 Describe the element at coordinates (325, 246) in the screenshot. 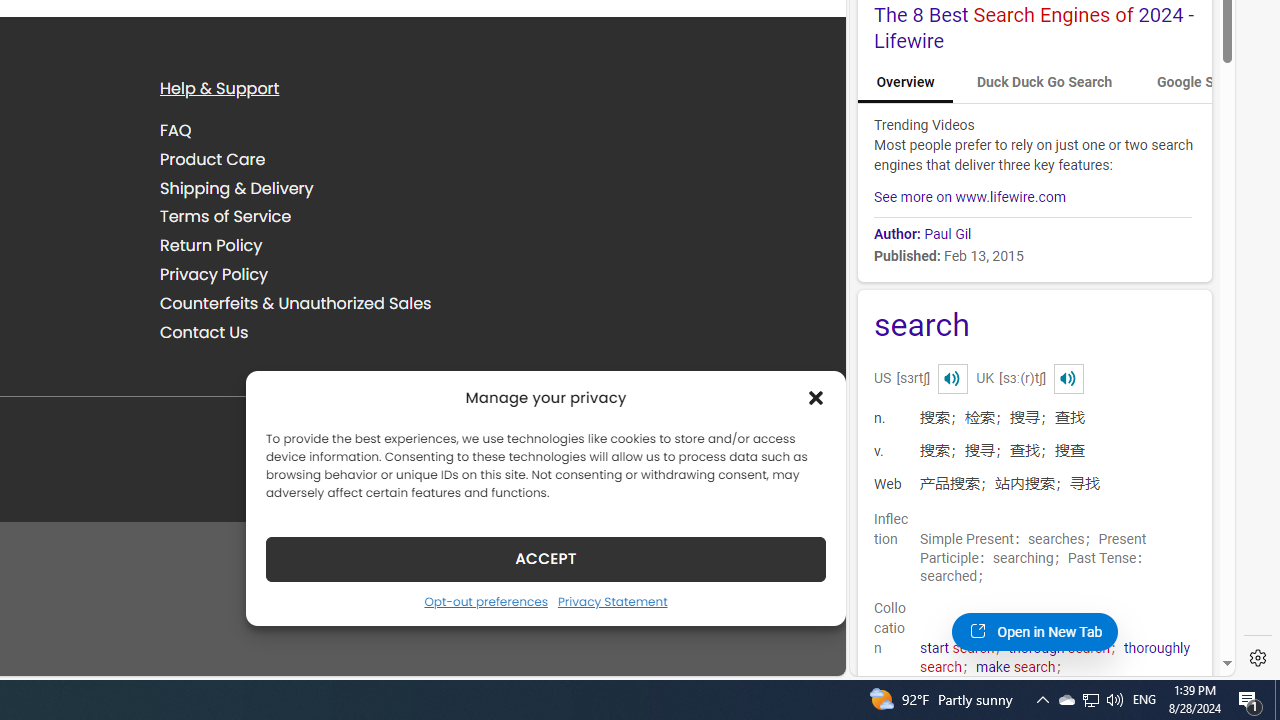

I see `Return Policy` at that location.